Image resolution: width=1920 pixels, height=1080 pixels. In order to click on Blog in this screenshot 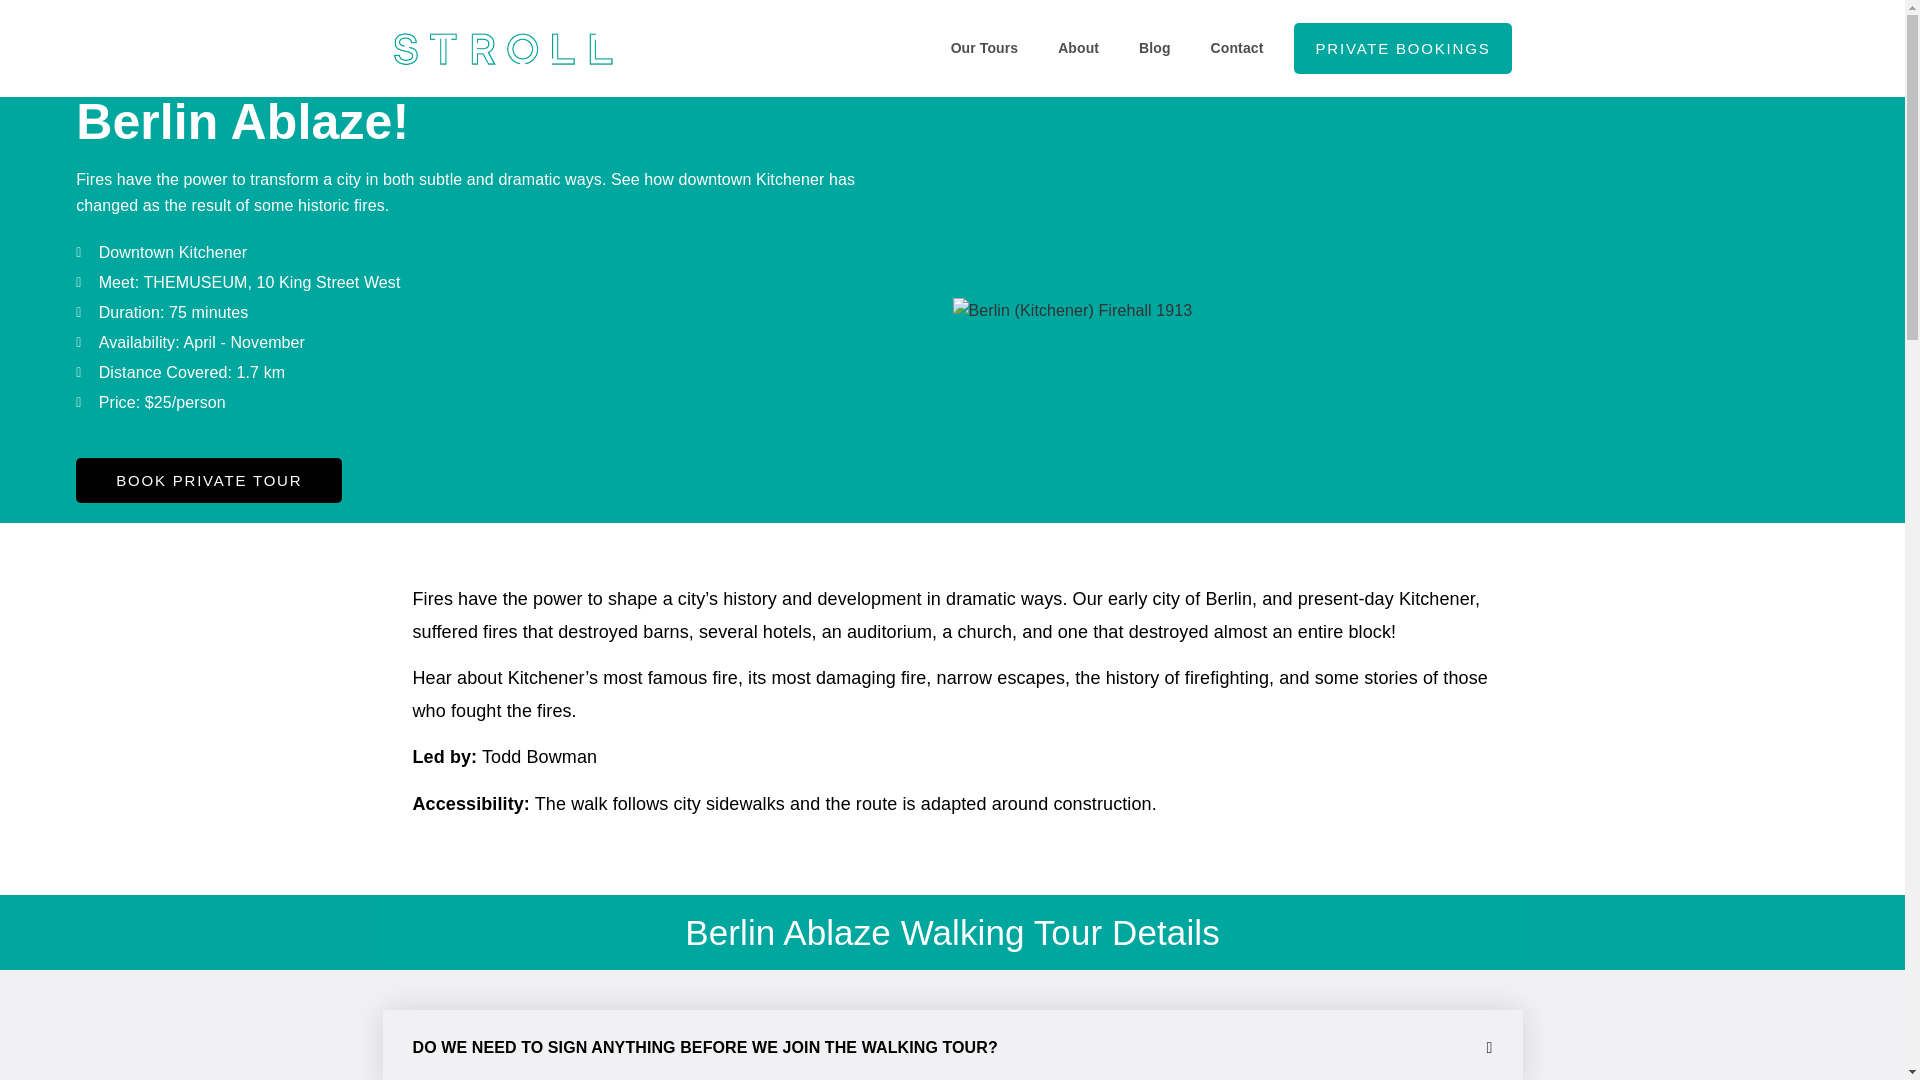, I will do `click(1154, 48)`.